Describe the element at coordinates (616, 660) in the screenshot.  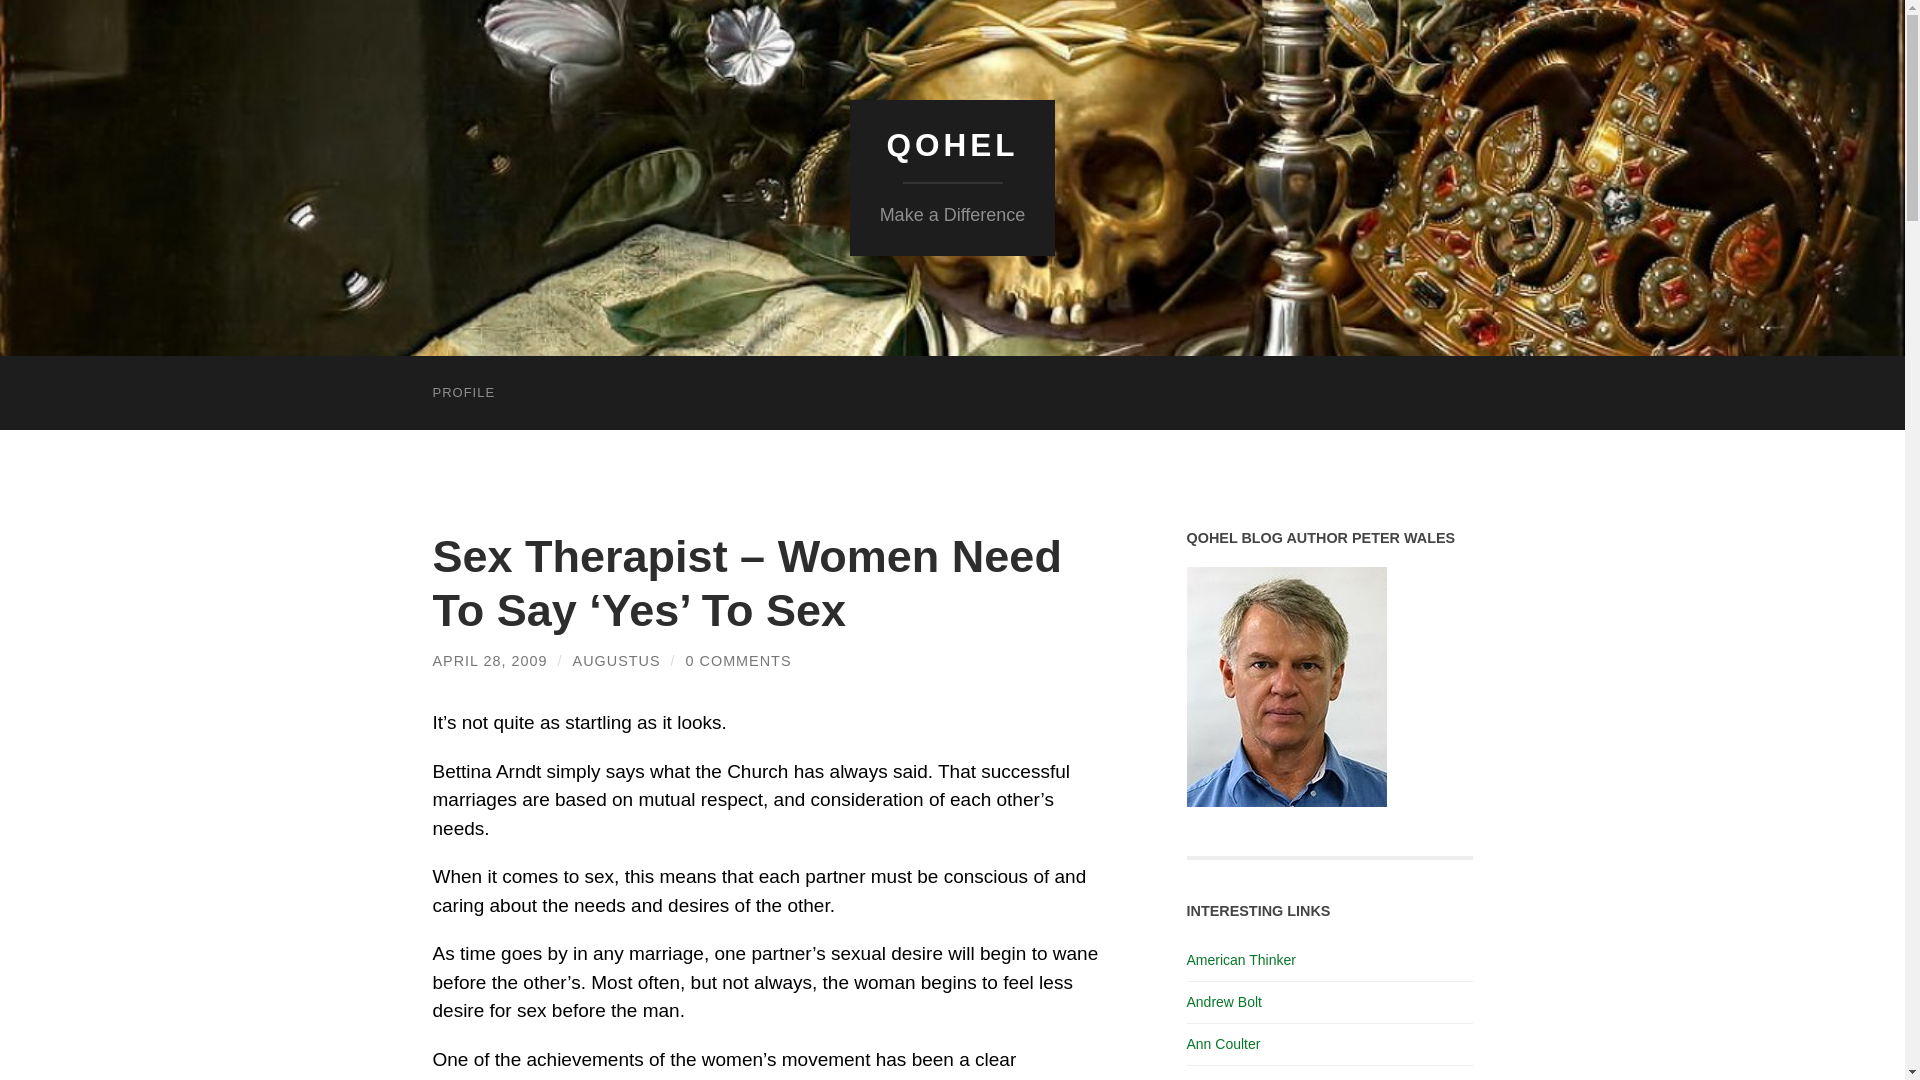
I see `Posts by Augustus` at that location.